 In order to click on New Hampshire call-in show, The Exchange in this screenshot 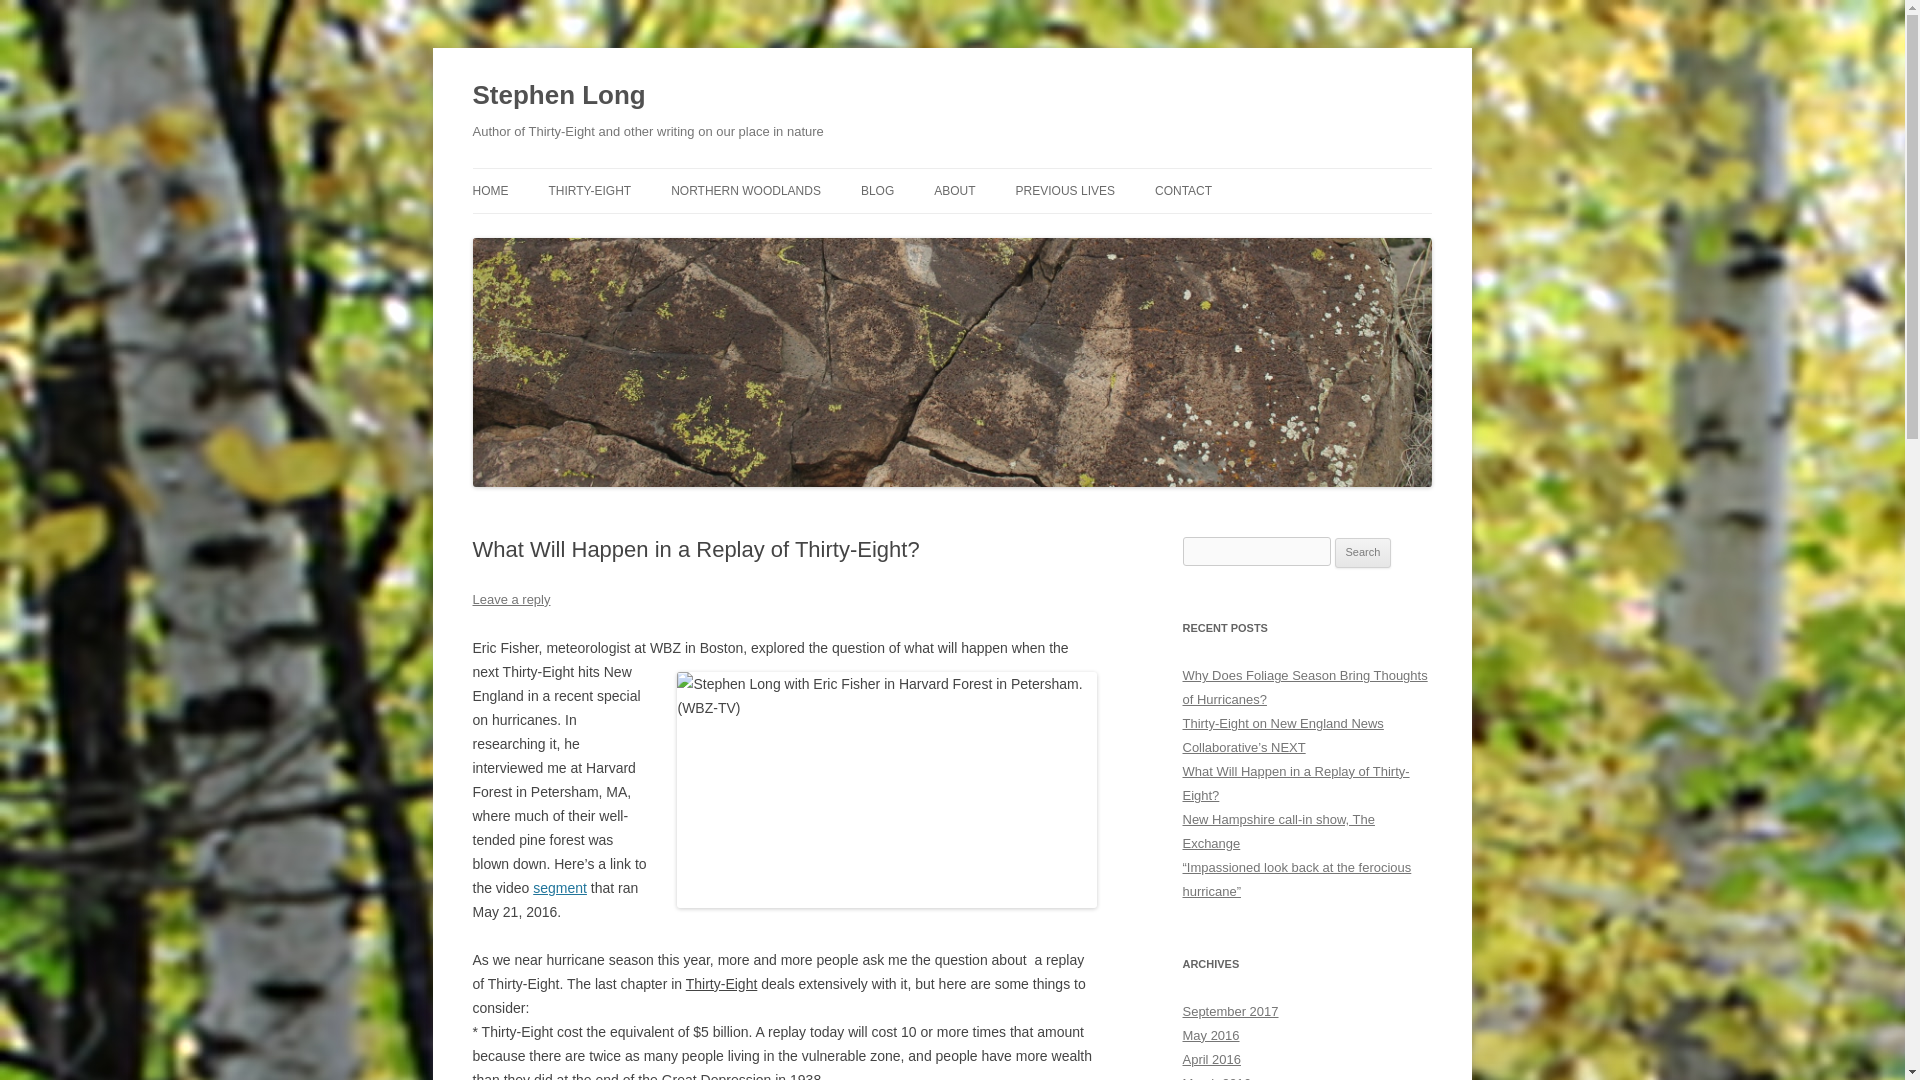, I will do `click(1278, 832)`.